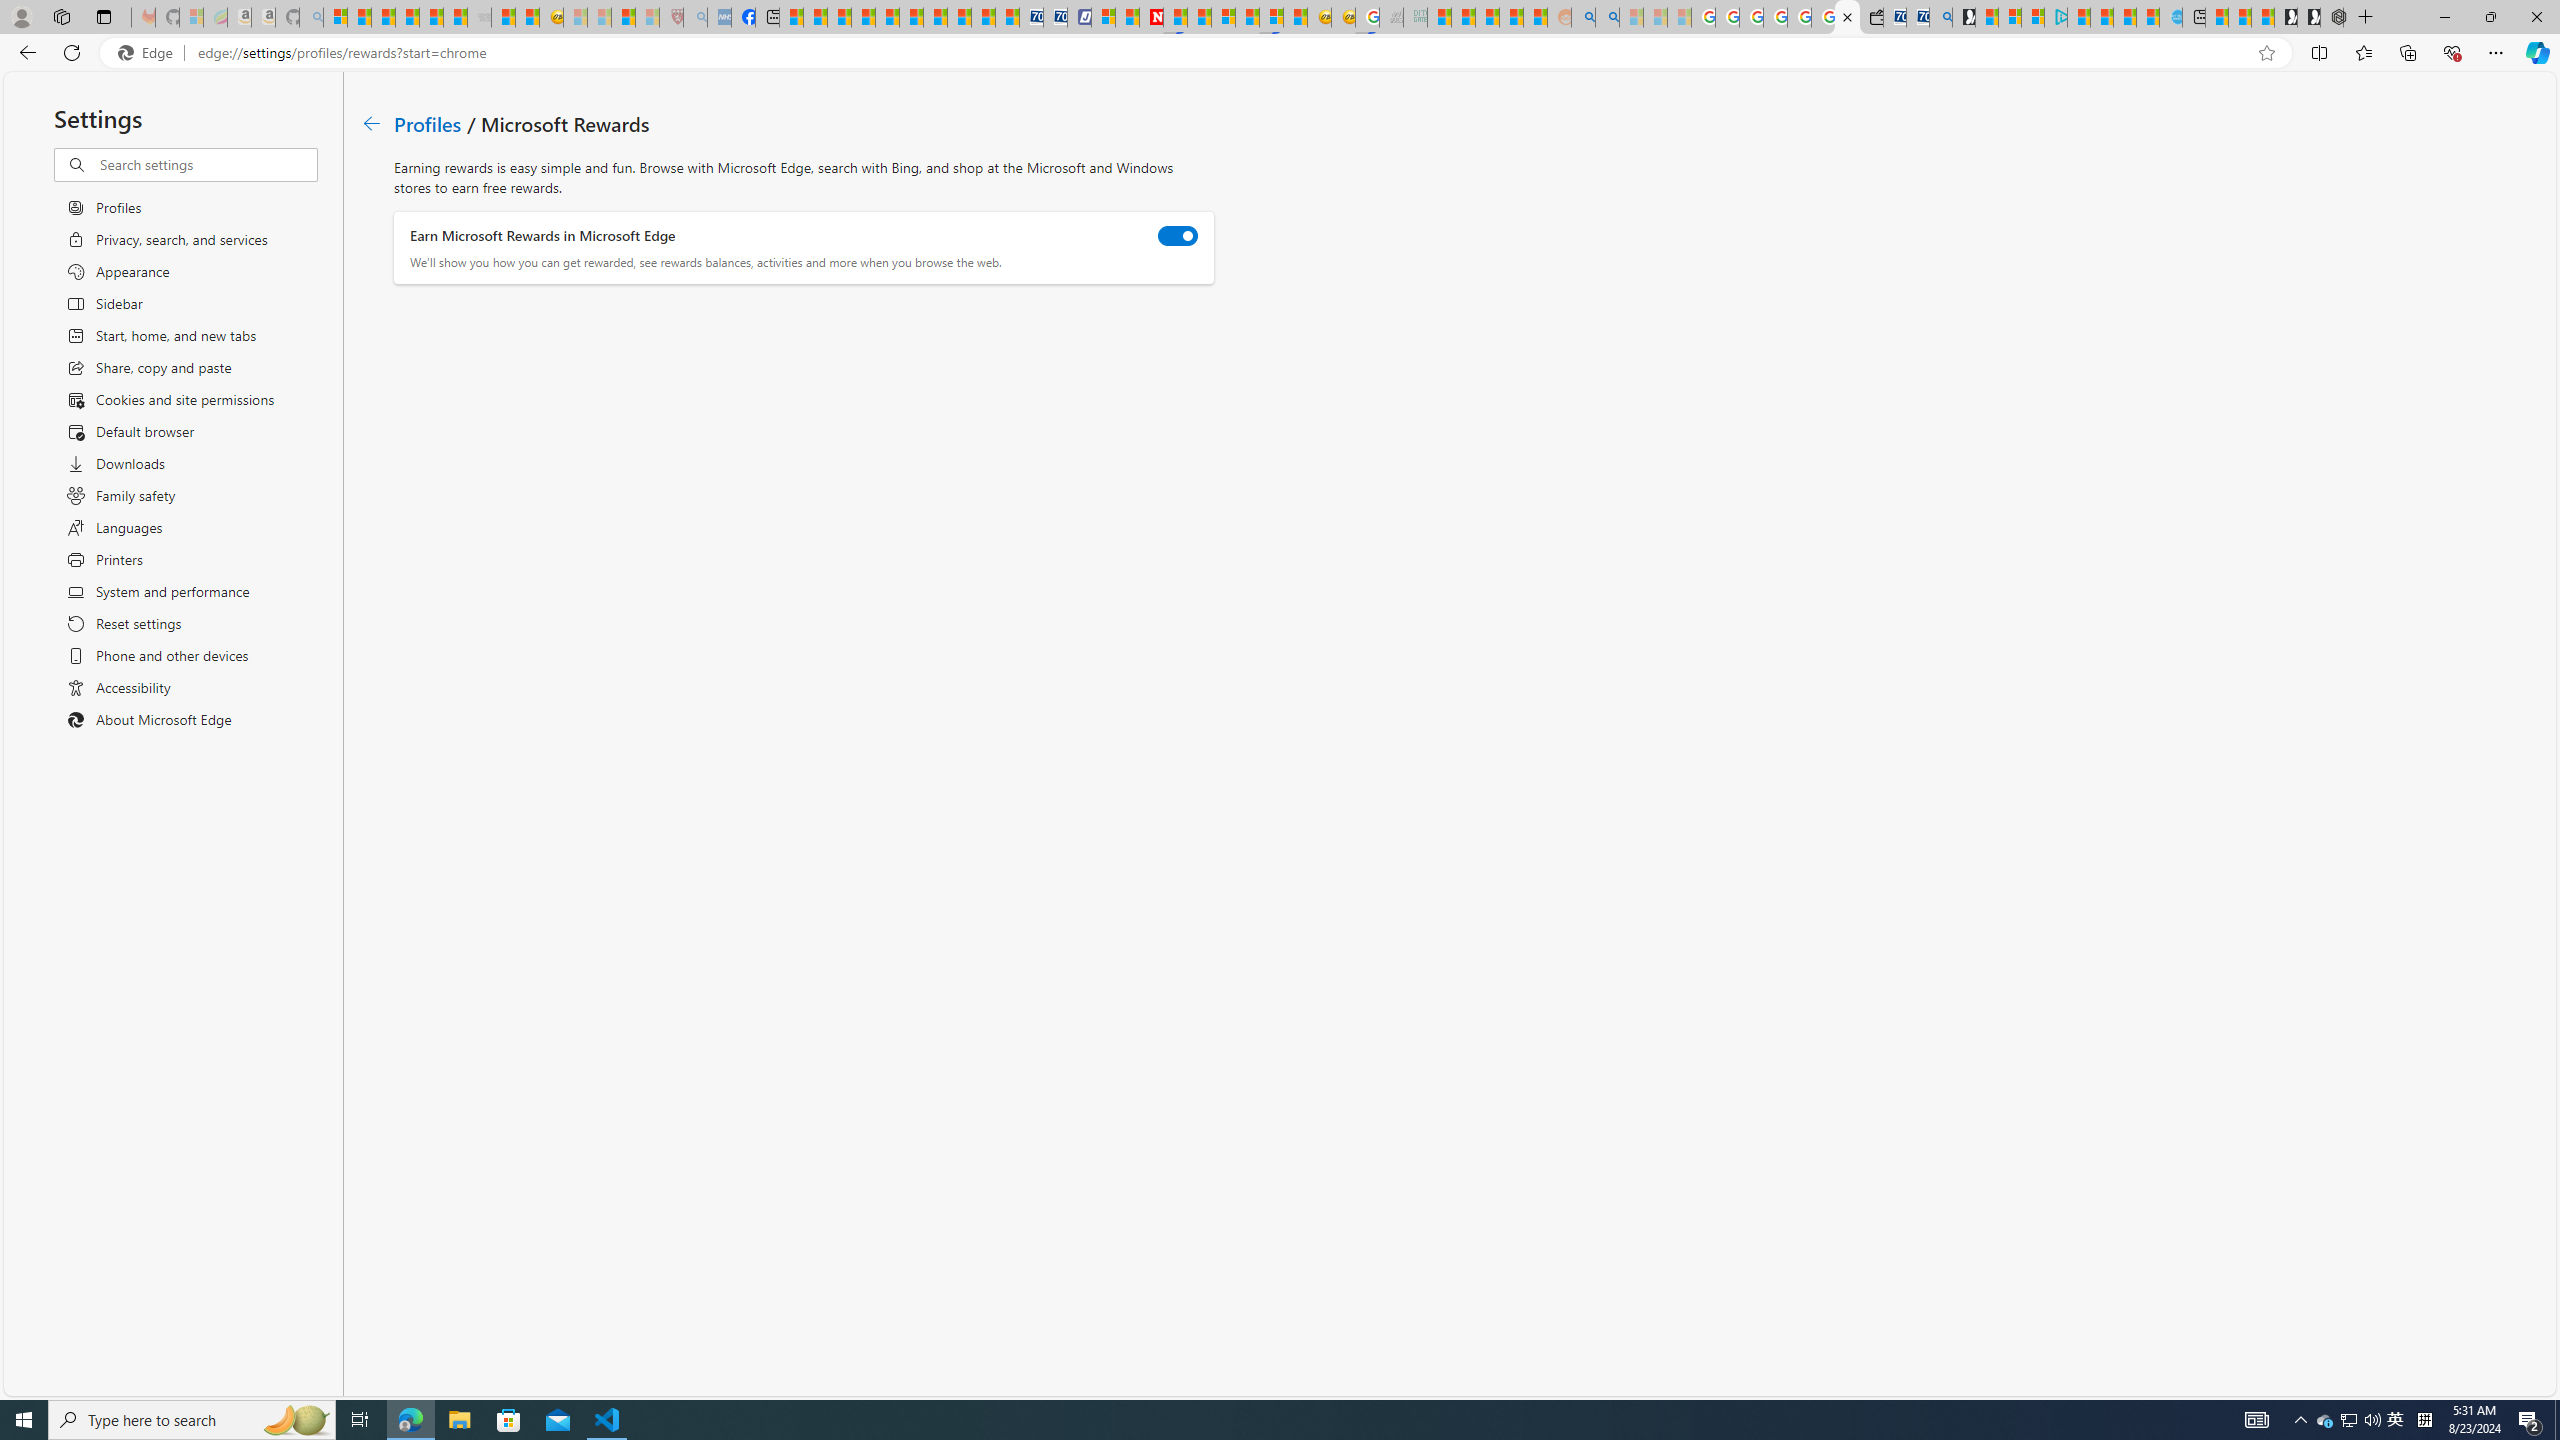 The height and width of the screenshot is (1440, 2560). What do you see at coordinates (1940, 17) in the screenshot?
I see `Bing Real Estate - Home sales and rental listings` at bounding box center [1940, 17].